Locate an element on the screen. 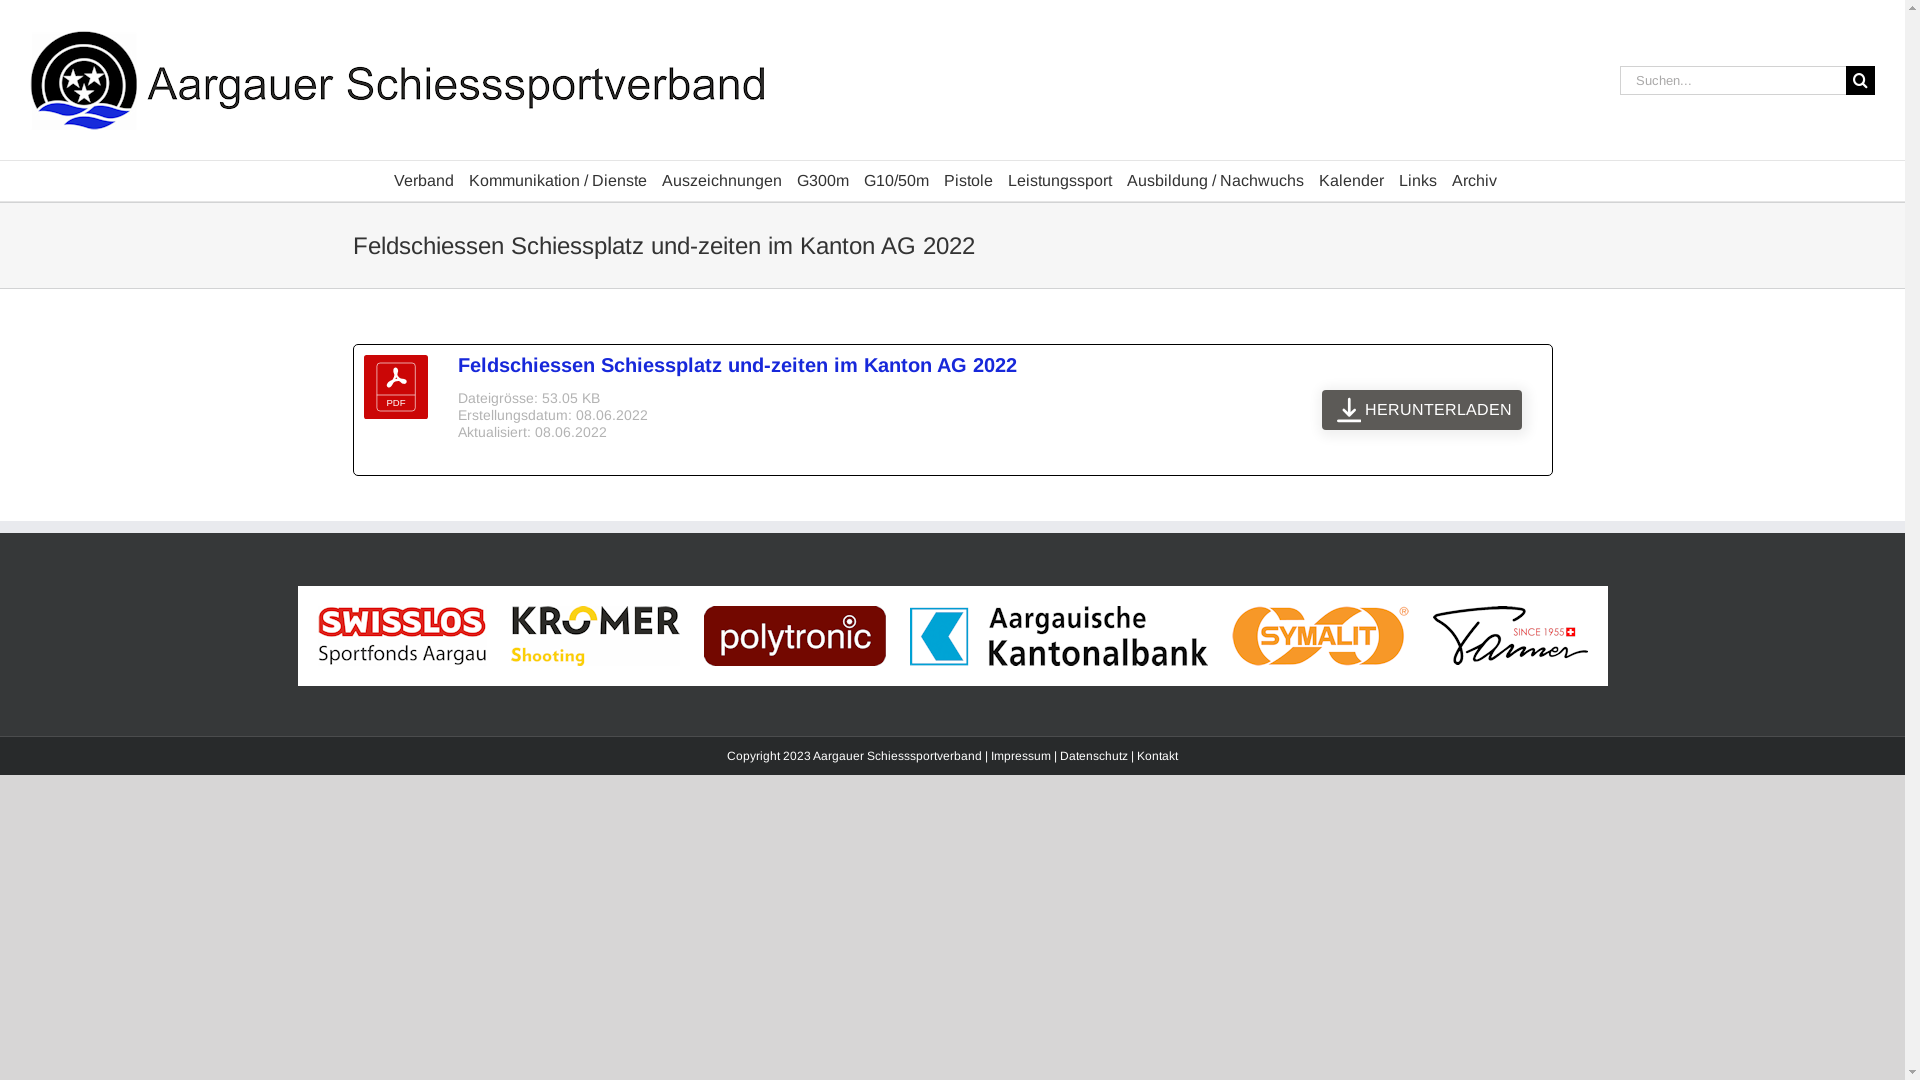 Image resolution: width=1920 pixels, height=1080 pixels. Kalender is located at coordinates (1350, 181).